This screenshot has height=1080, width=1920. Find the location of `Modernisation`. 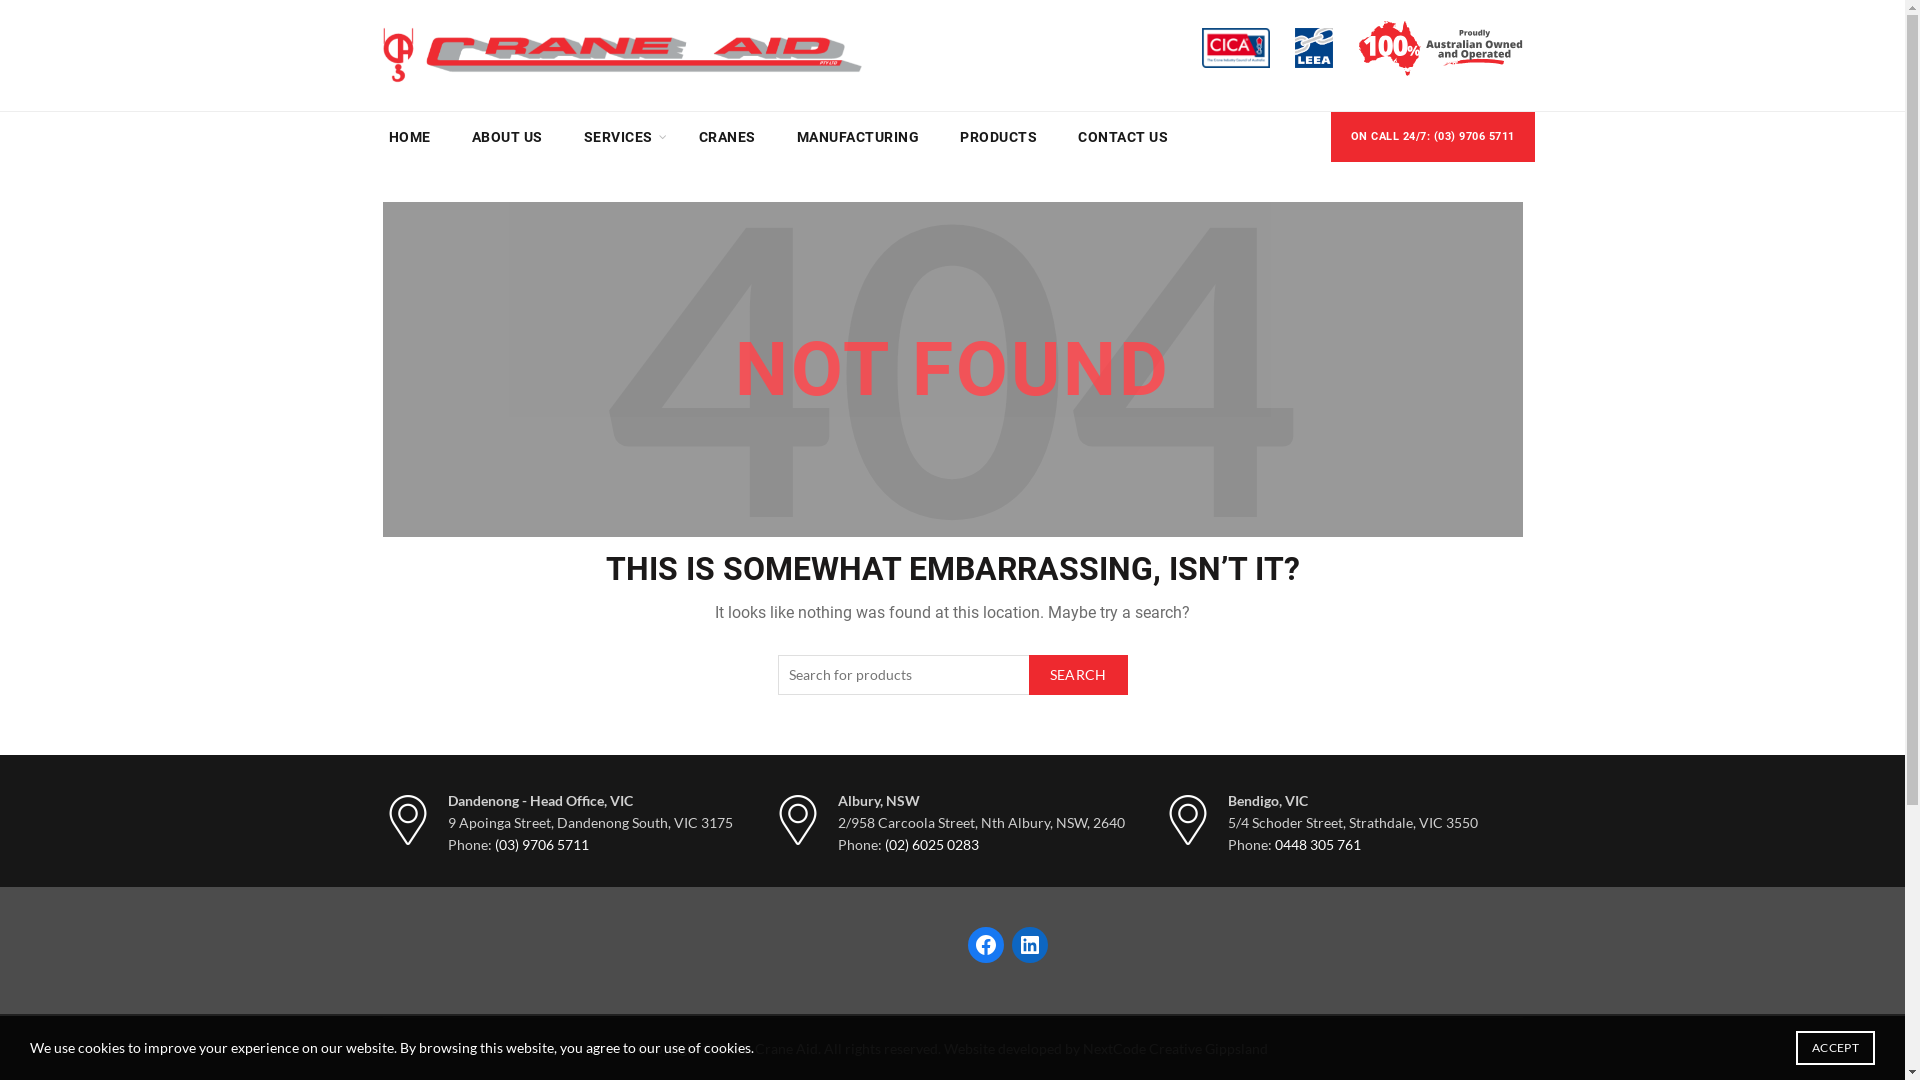

Modernisation is located at coordinates (624, 814).